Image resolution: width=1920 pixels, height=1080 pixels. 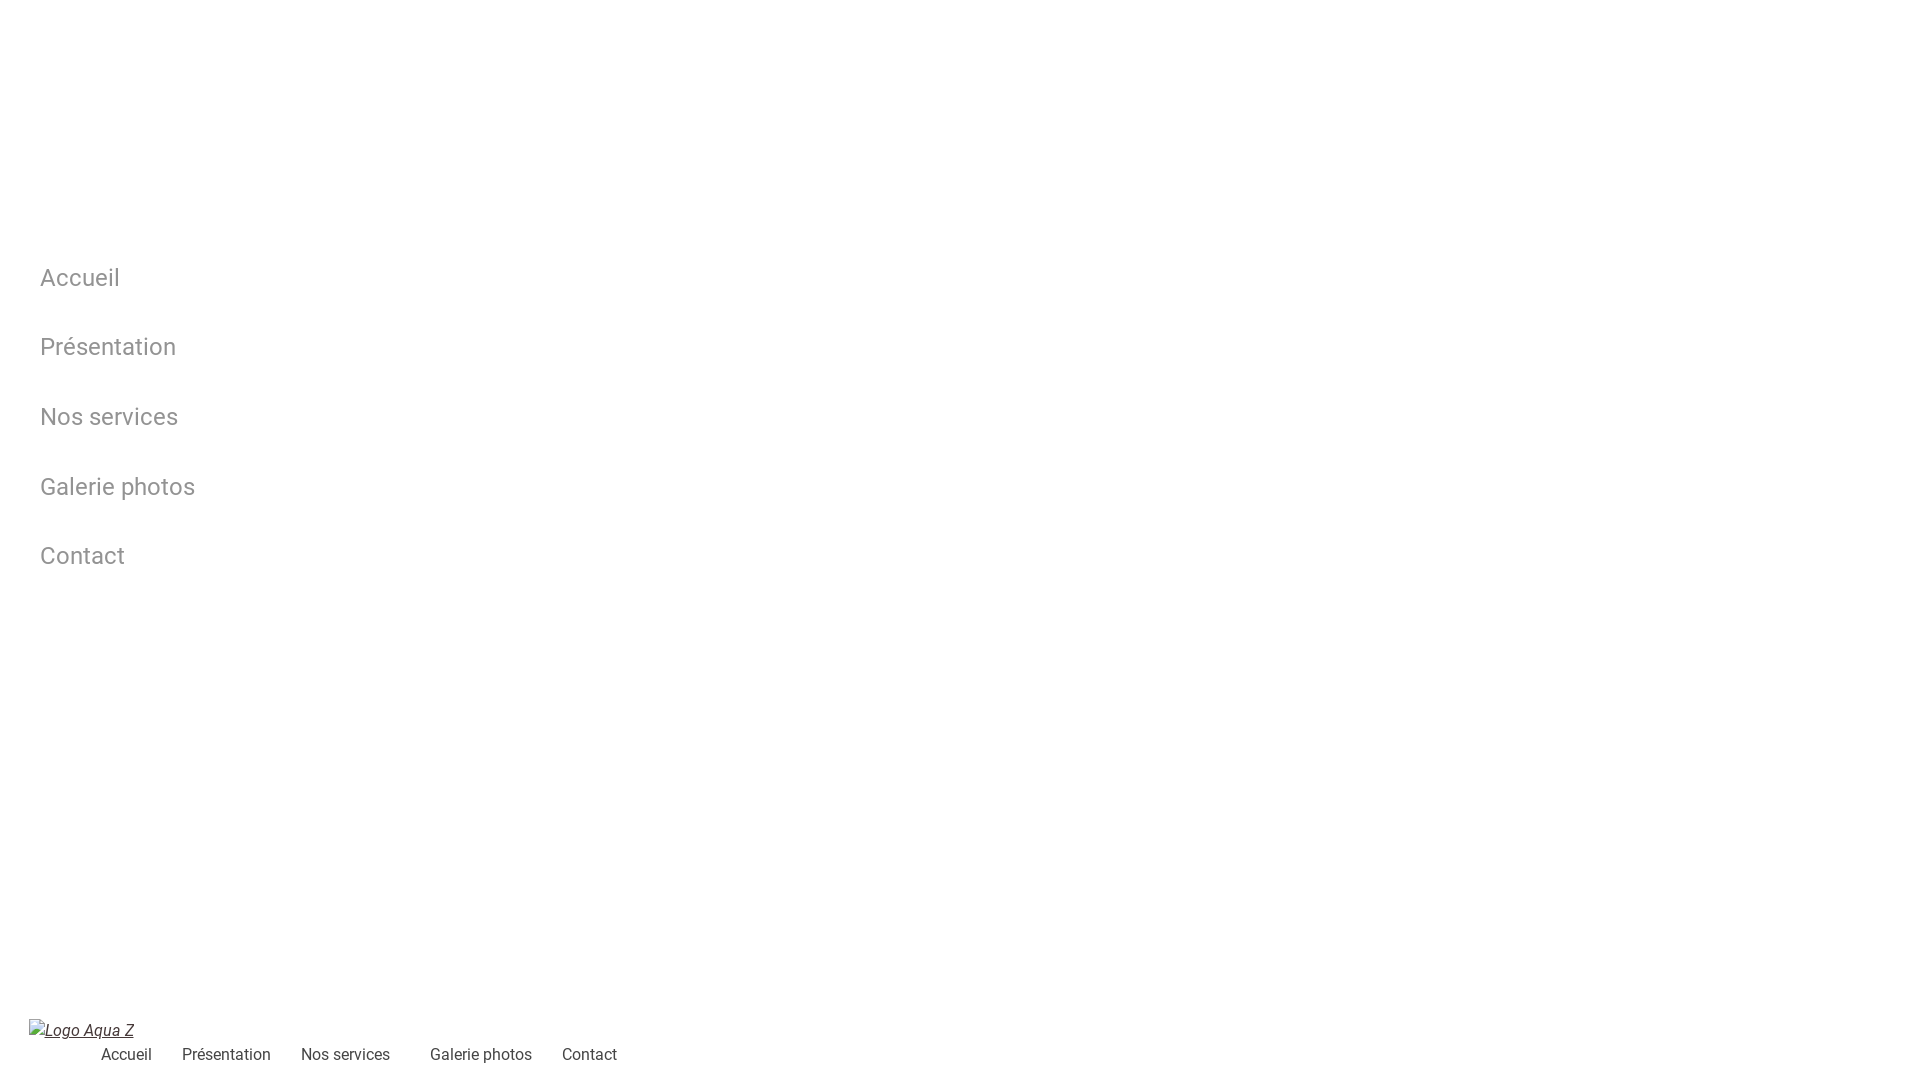 What do you see at coordinates (112, 1055) in the screenshot?
I see `Accueil` at bounding box center [112, 1055].